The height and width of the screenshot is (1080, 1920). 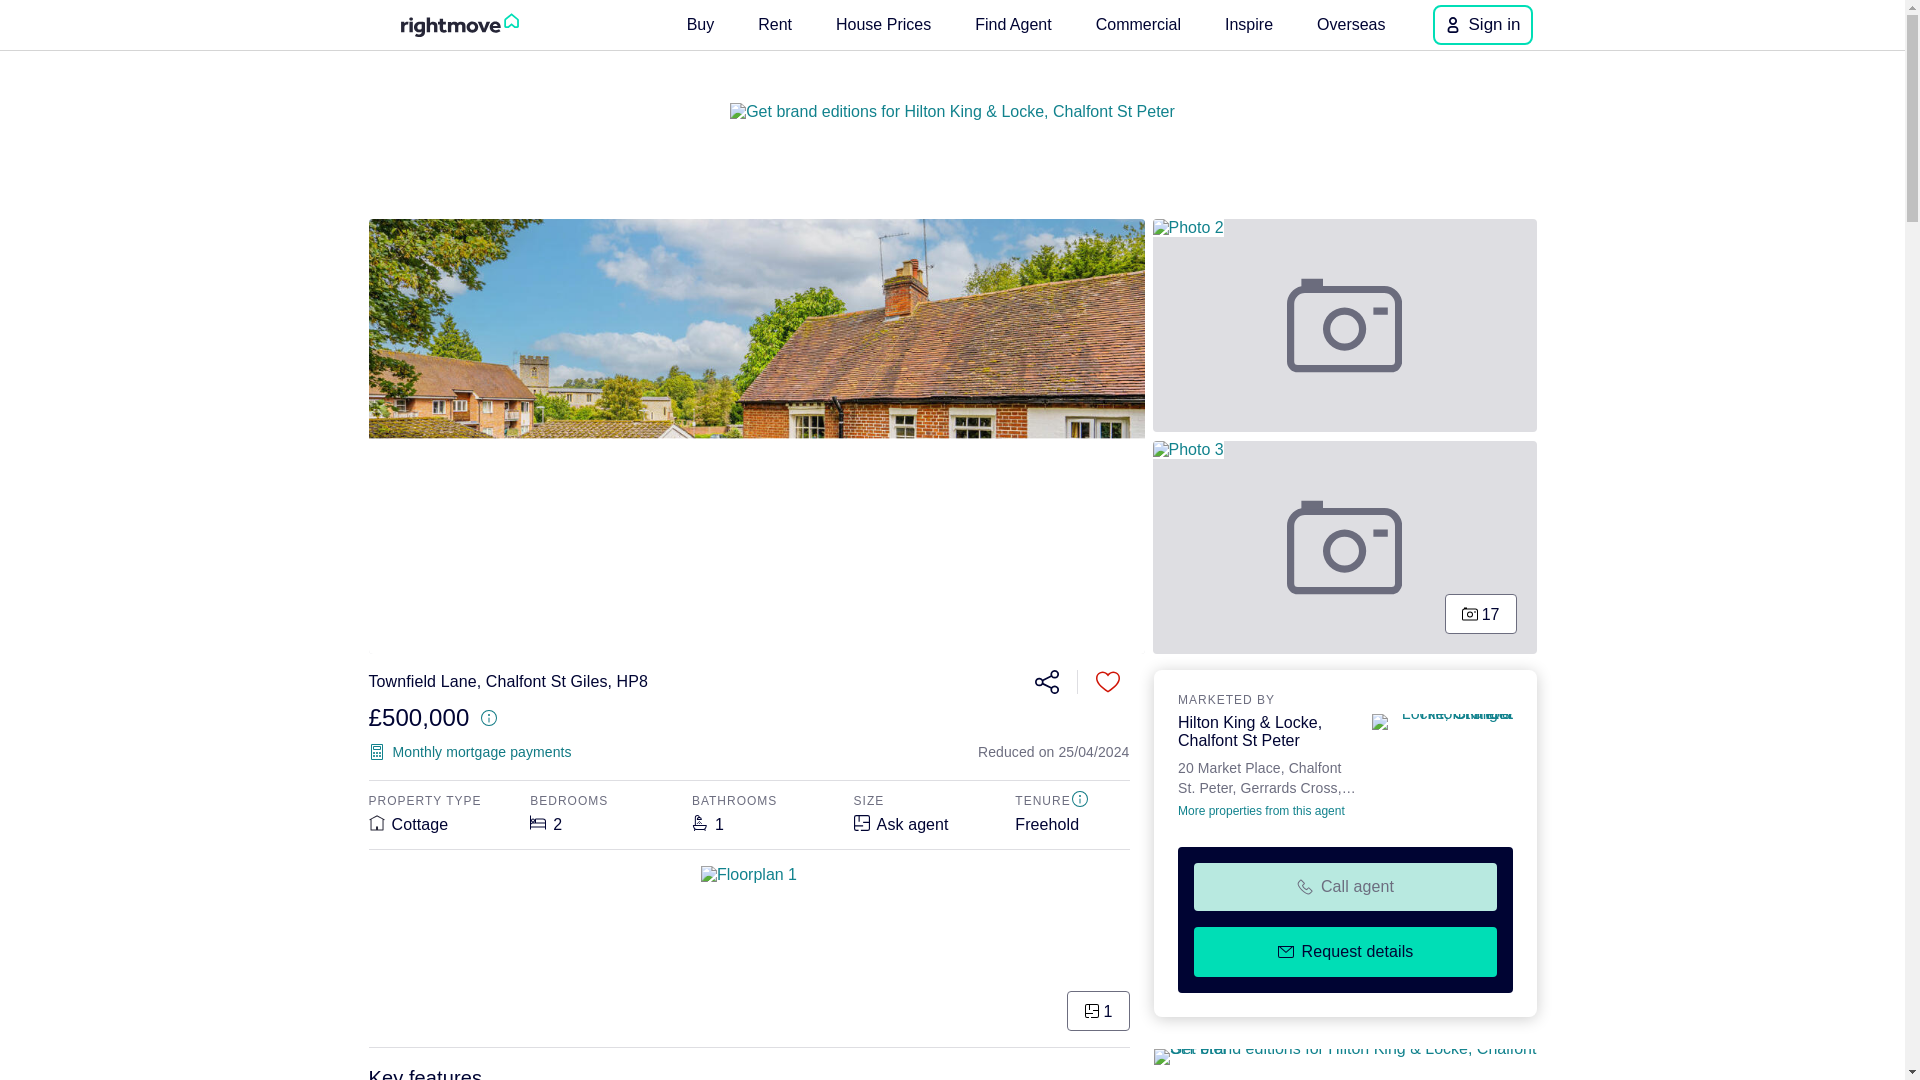 What do you see at coordinates (701, 24) in the screenshot?
I see `House Prices` at bounding box center [701, 24].